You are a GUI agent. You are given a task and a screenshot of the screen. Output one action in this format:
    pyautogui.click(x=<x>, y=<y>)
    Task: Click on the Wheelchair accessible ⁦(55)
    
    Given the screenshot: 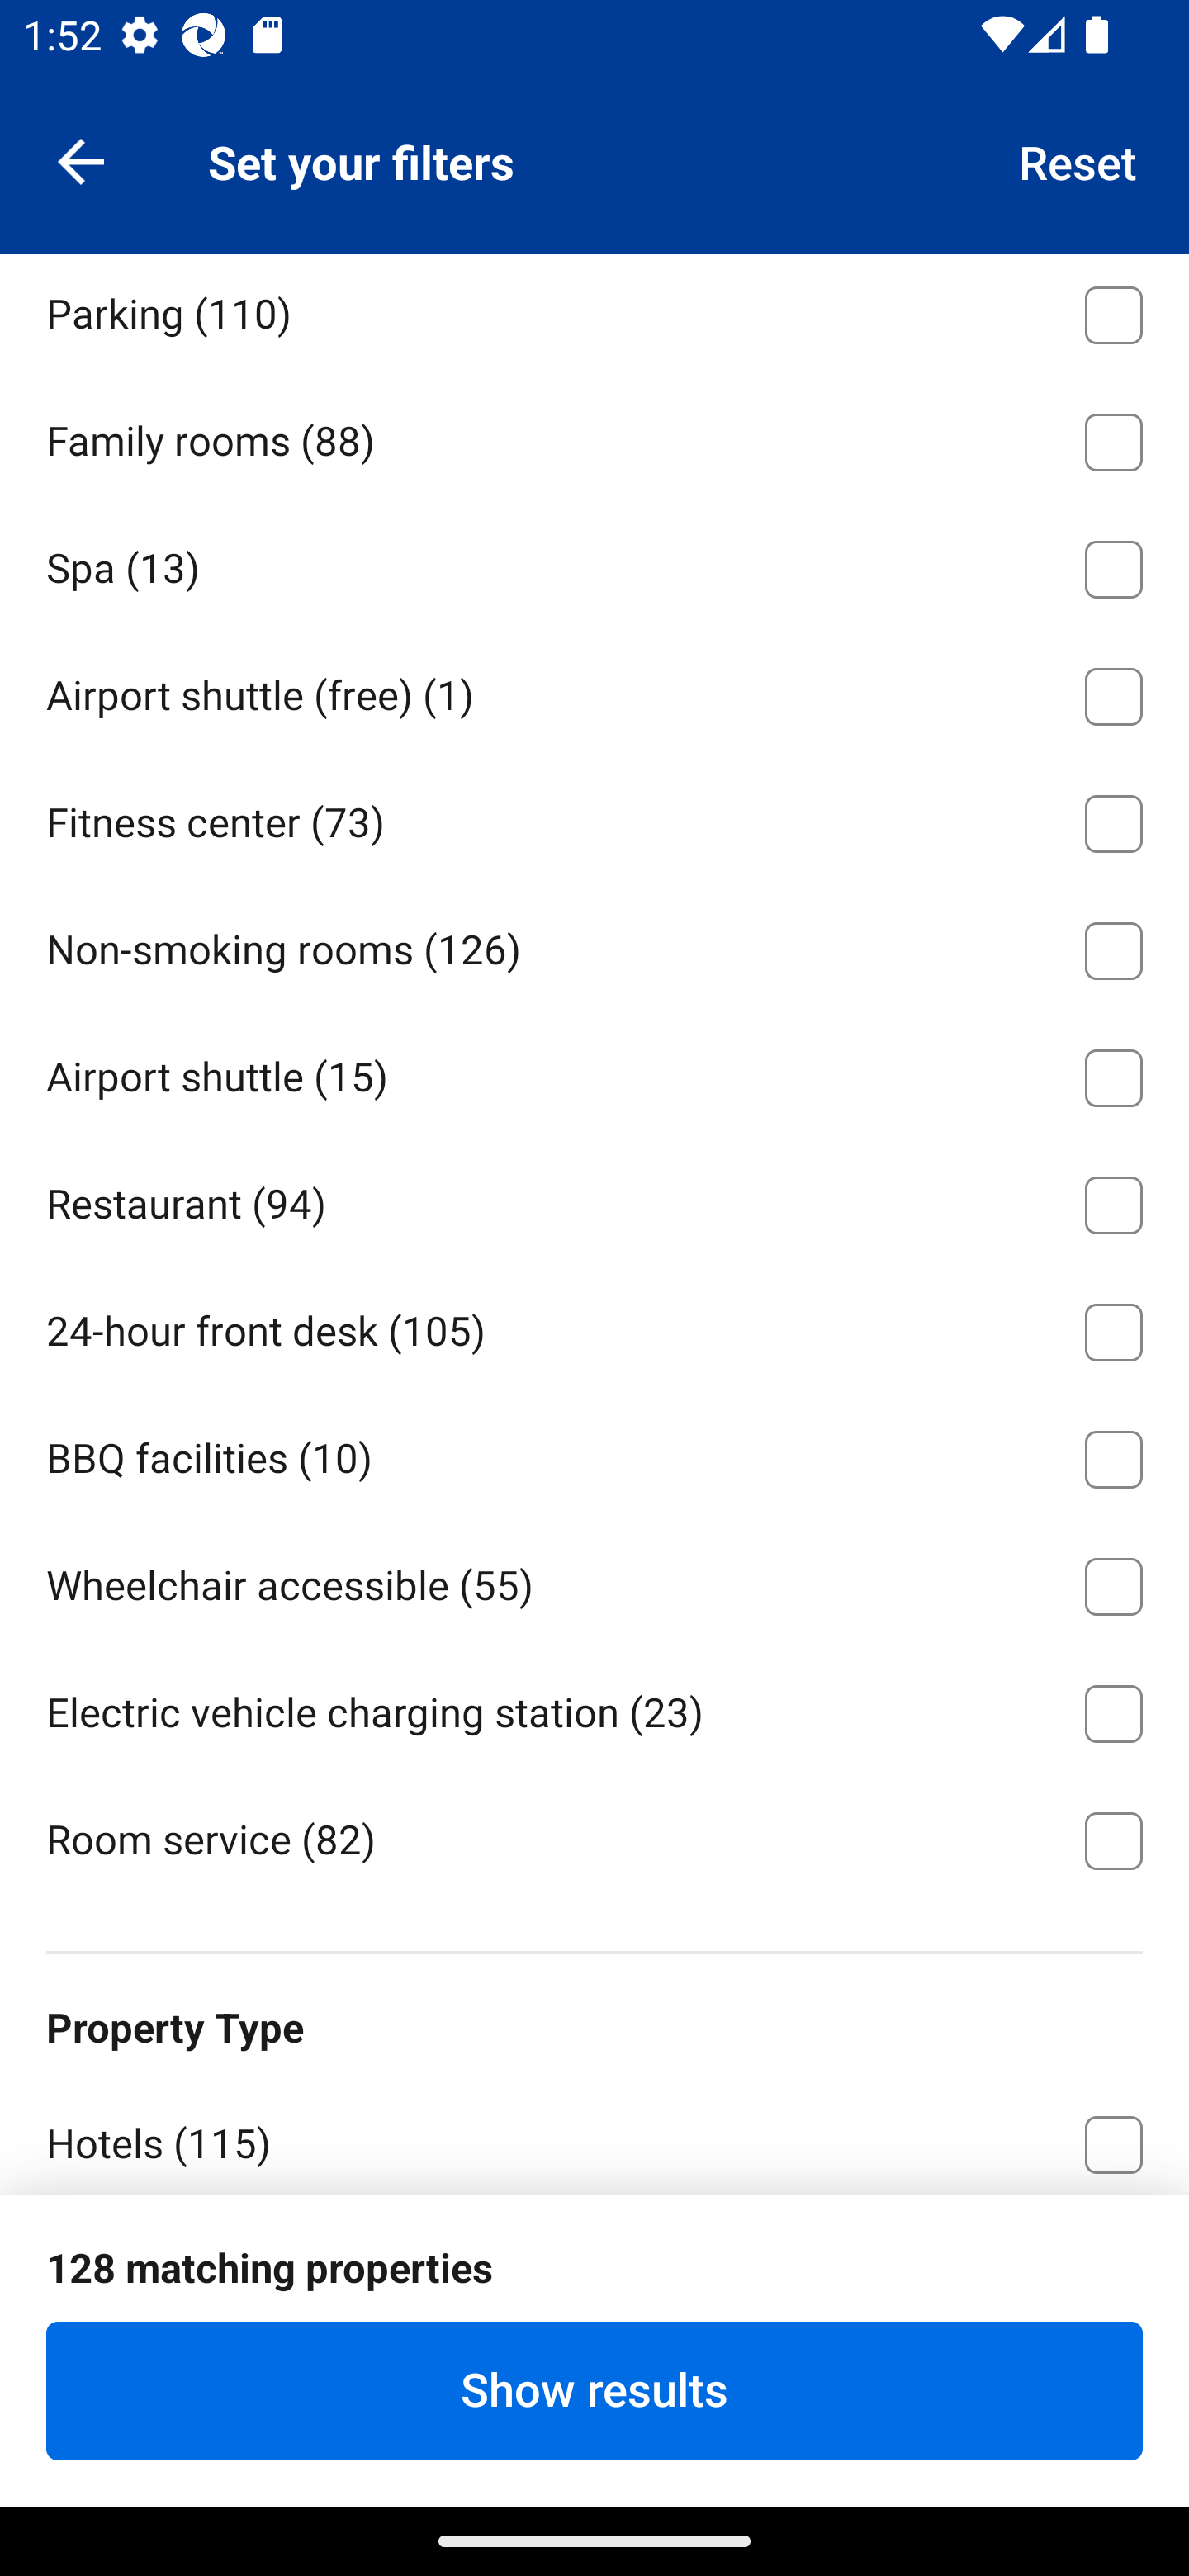 What is the action you would take?
    pyautogui.click(x=594, y=1580)
    